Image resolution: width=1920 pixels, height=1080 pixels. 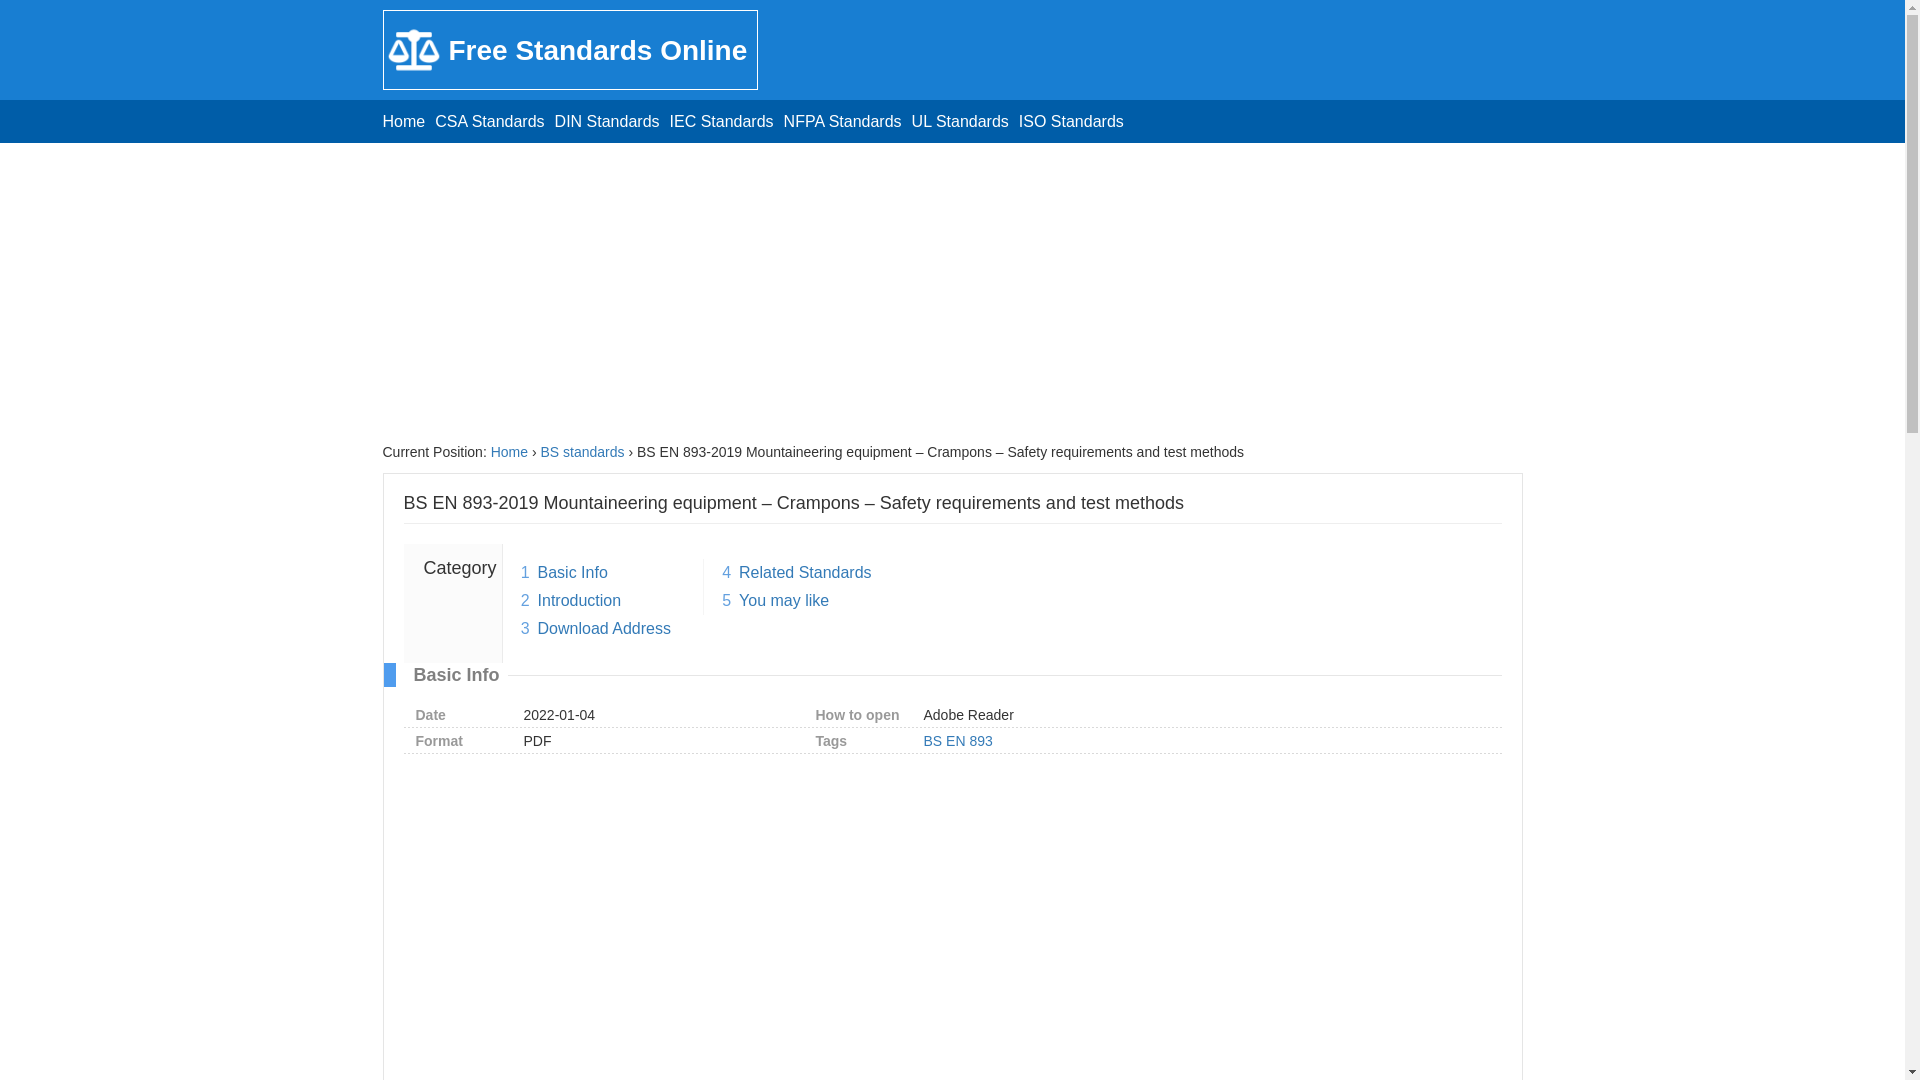 I want to click on You may like, so click(x=784, y=600).